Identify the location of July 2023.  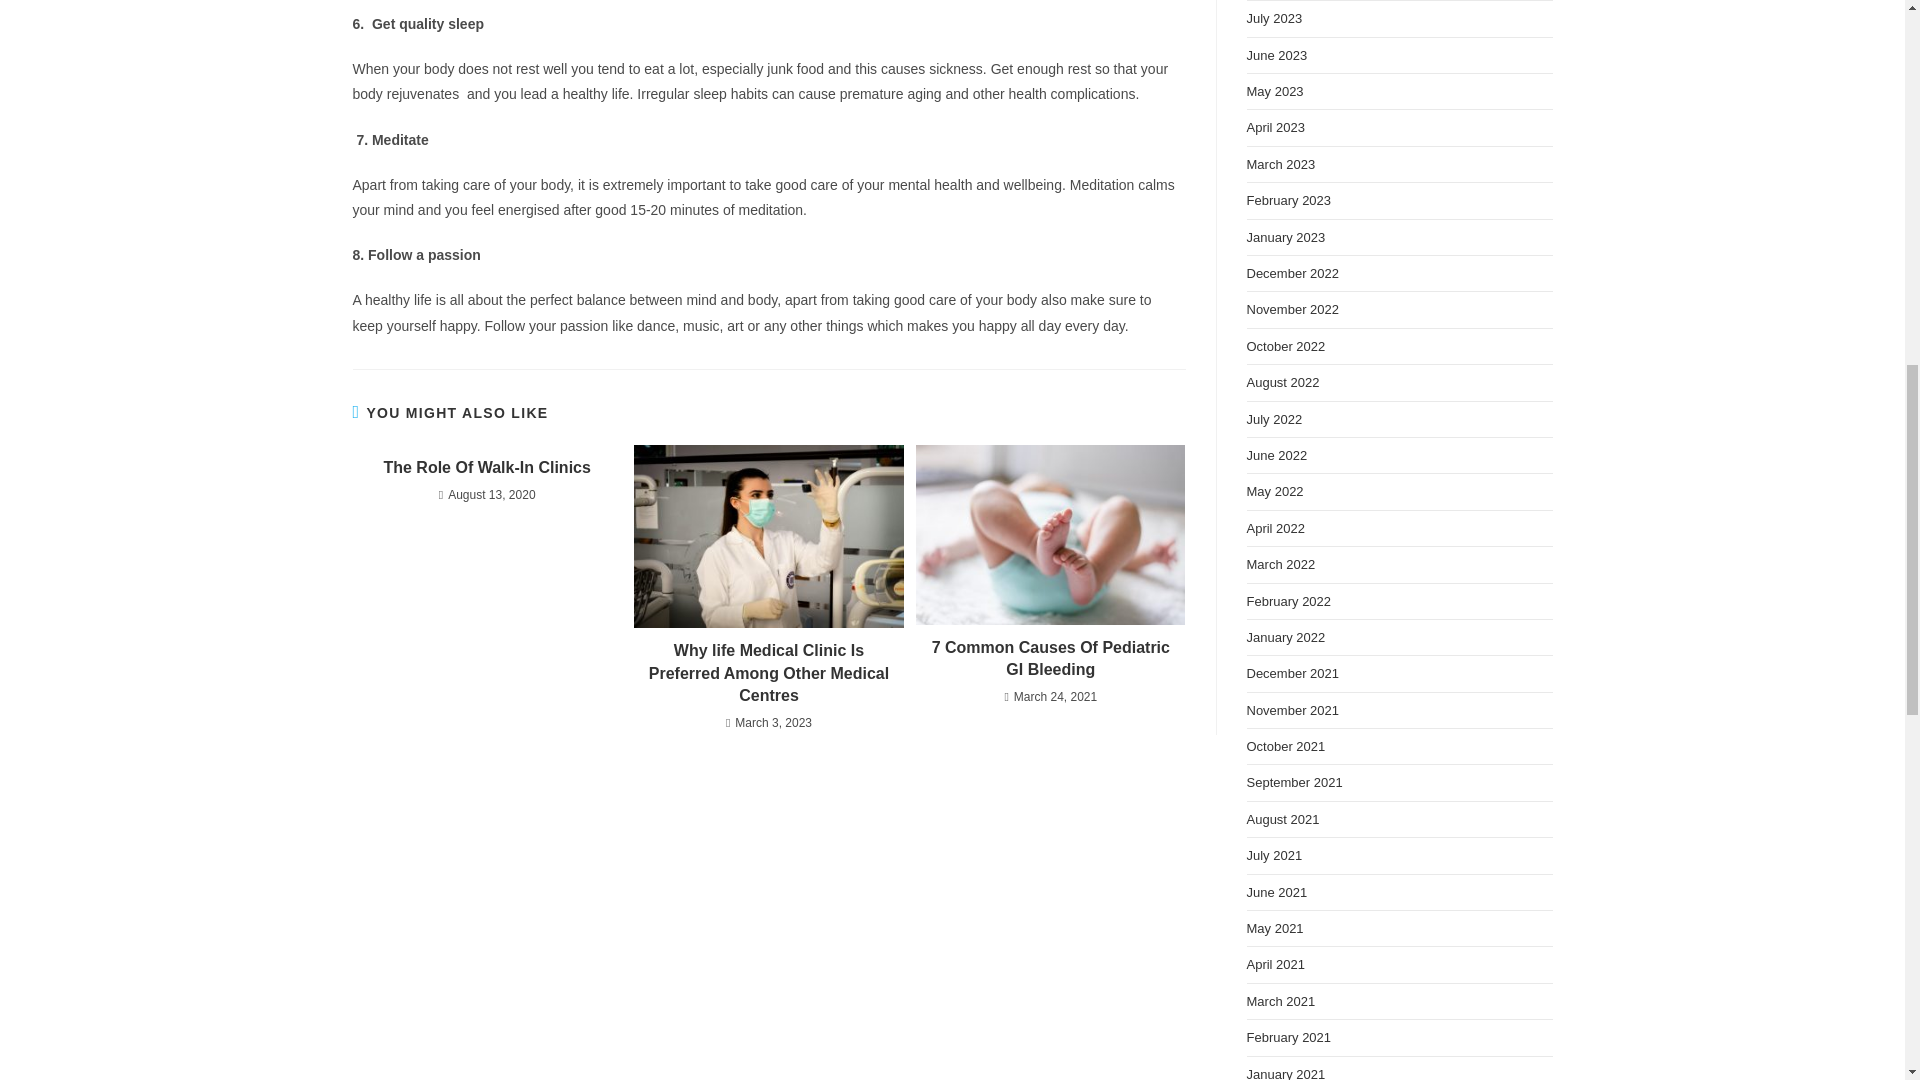
(1274, 18).